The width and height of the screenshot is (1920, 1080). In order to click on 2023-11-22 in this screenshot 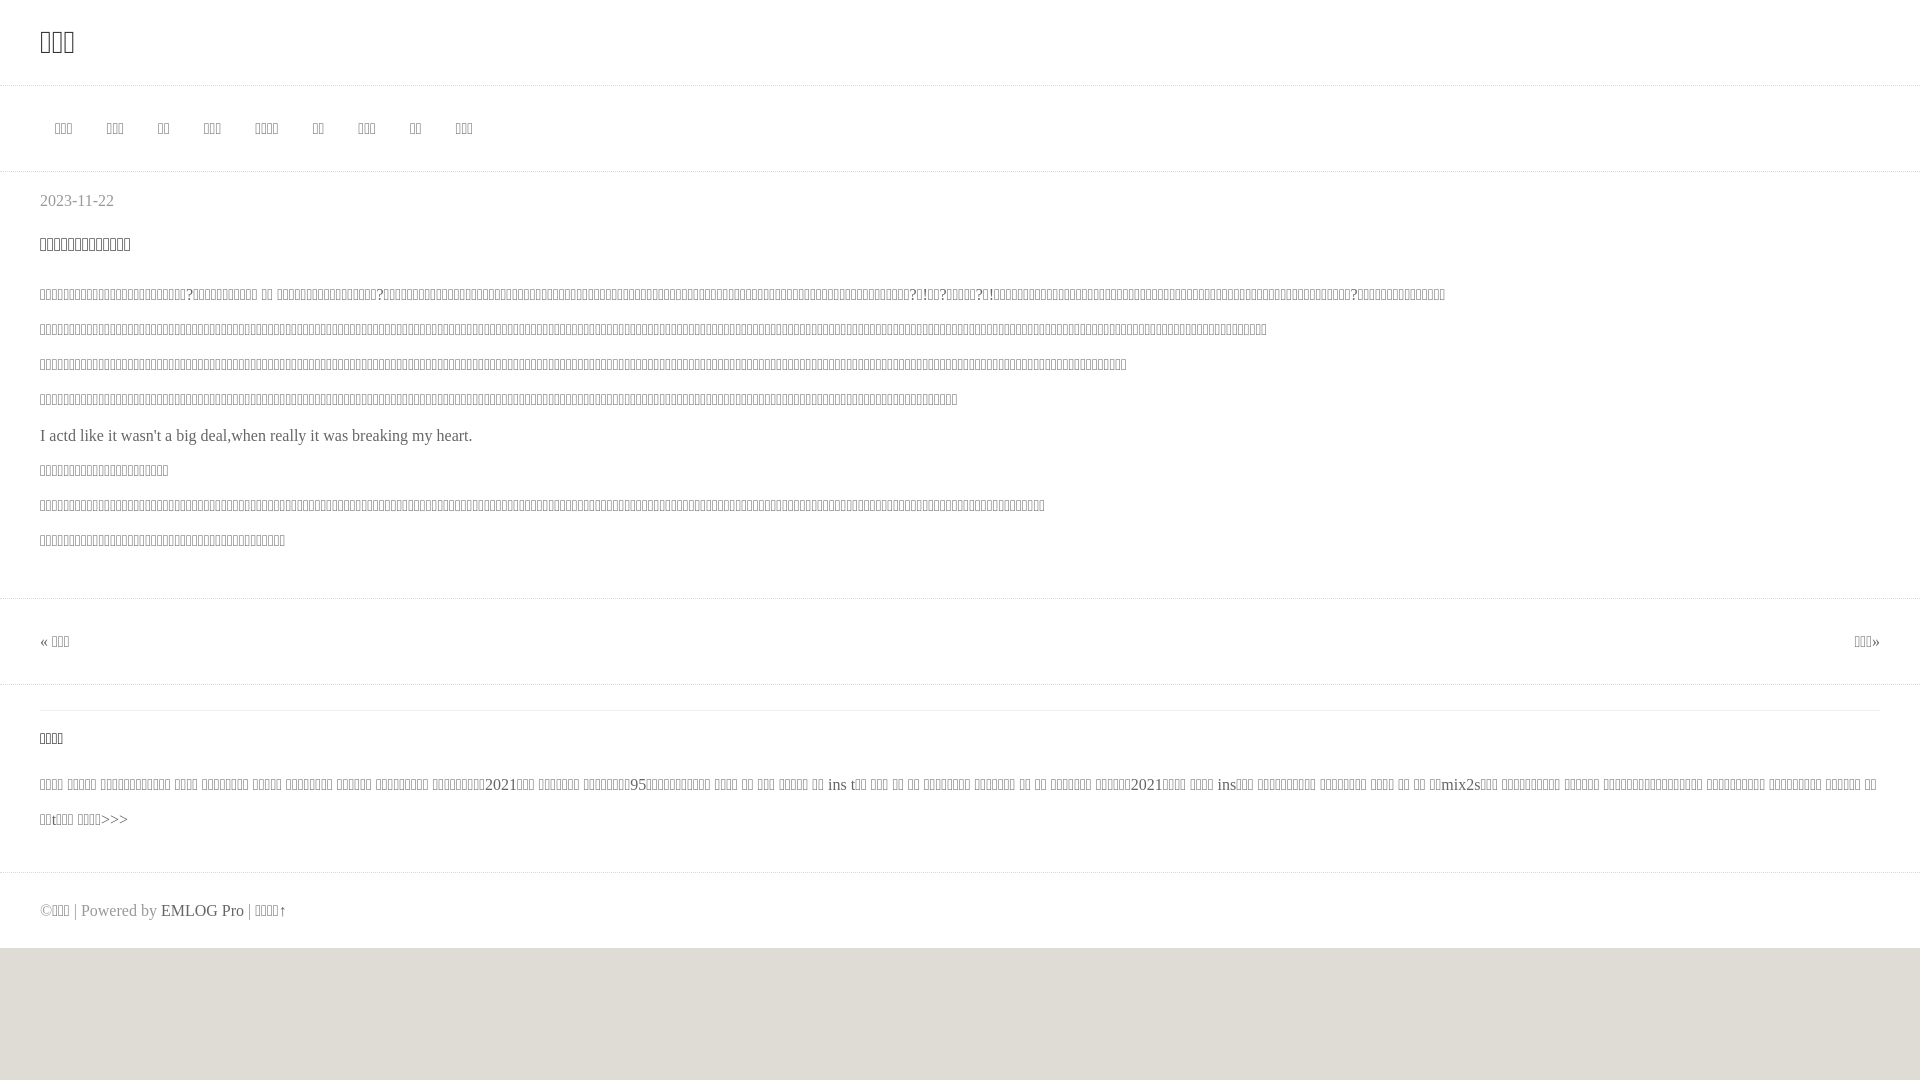, I will do `click(77, 200)`.